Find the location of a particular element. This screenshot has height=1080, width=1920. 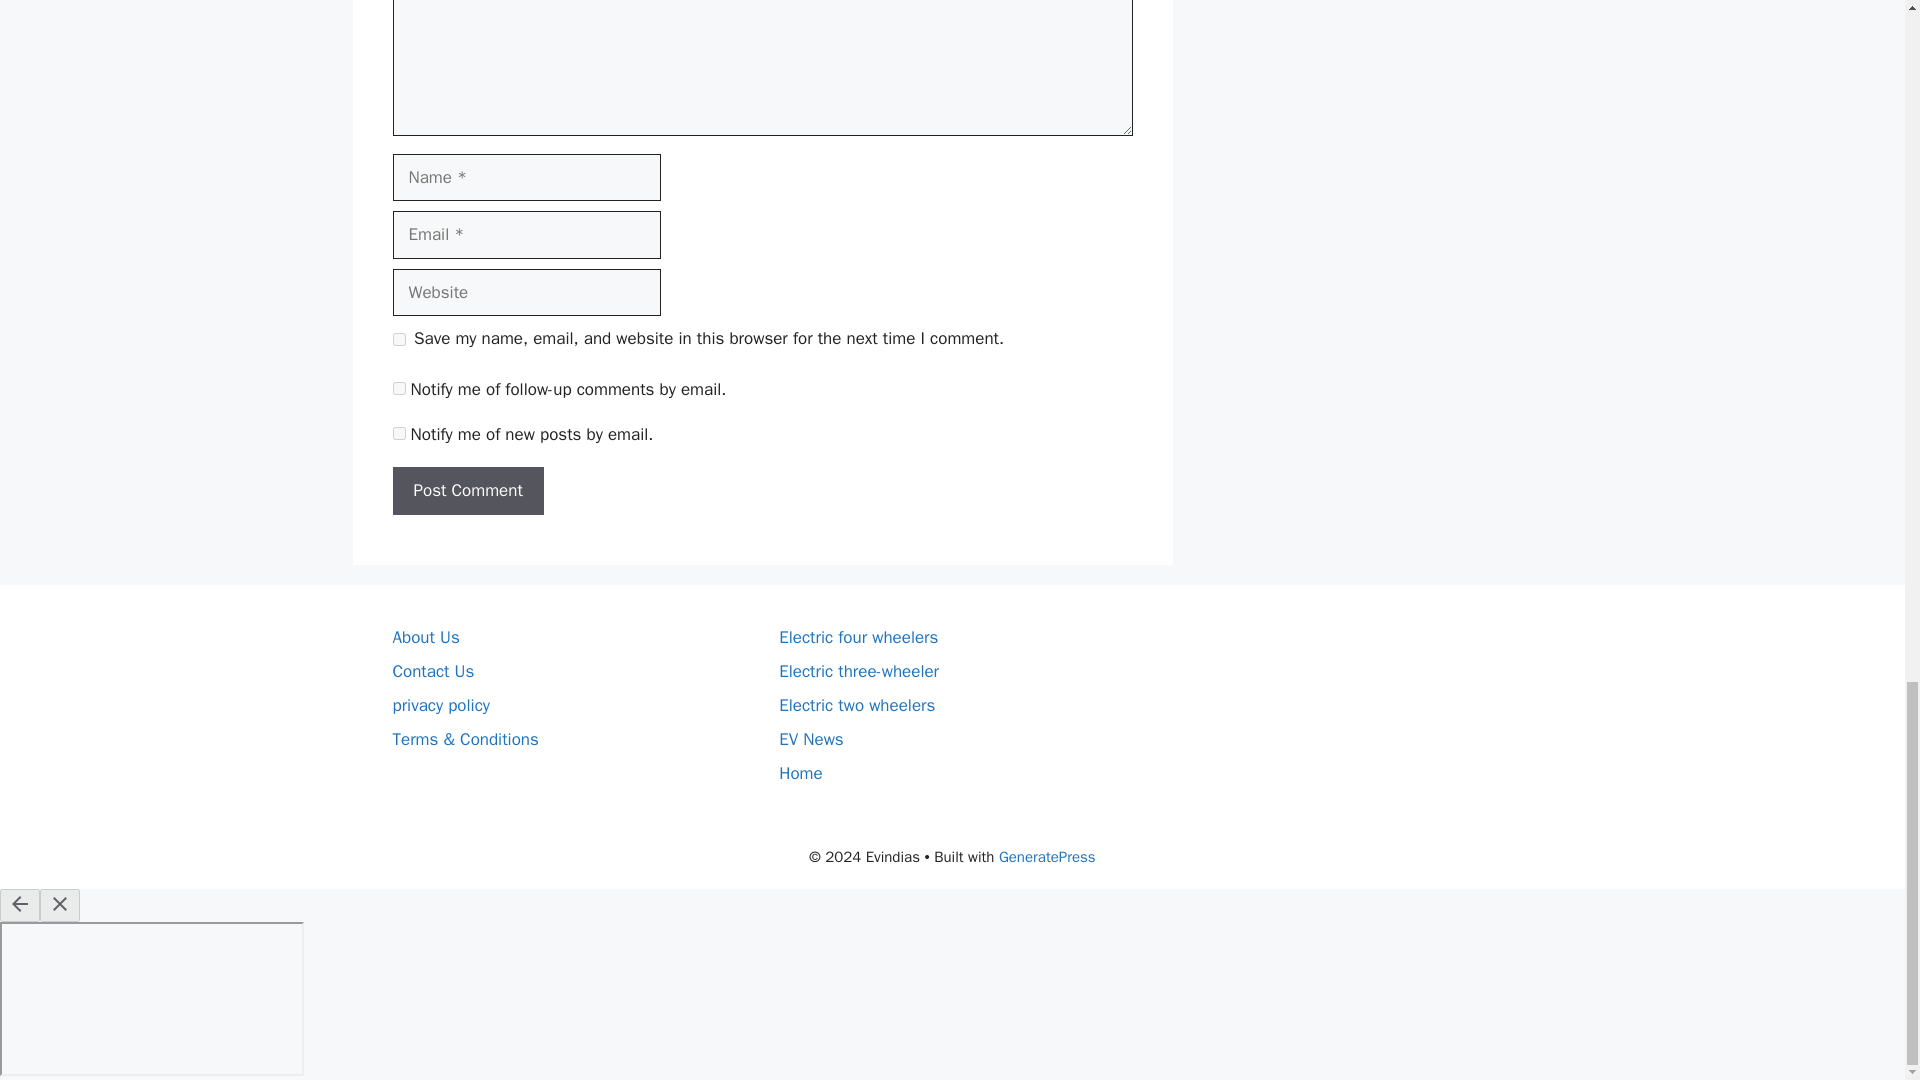

privacy policy is located at coordinates (440, 706).